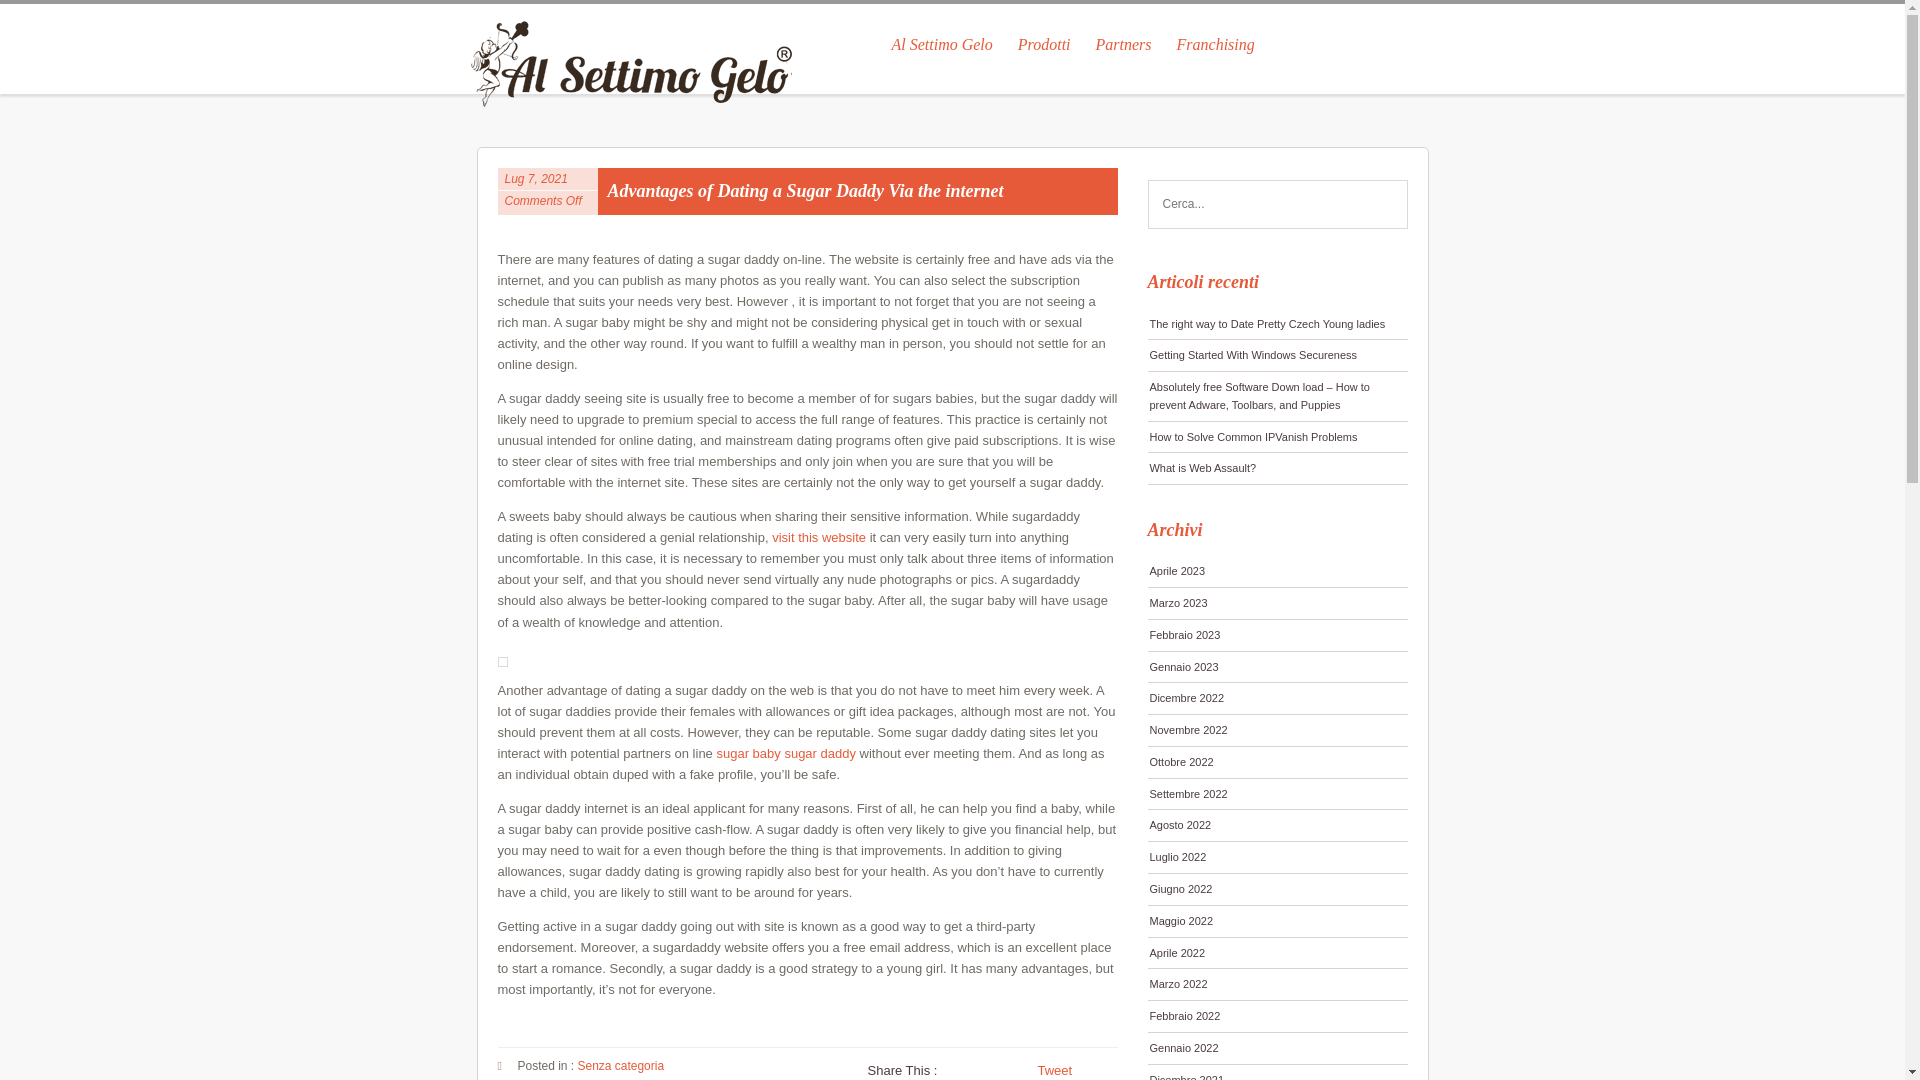  Describe the element at coordinates (818, 538) in the screenshot. I see `visit this website` at that location.